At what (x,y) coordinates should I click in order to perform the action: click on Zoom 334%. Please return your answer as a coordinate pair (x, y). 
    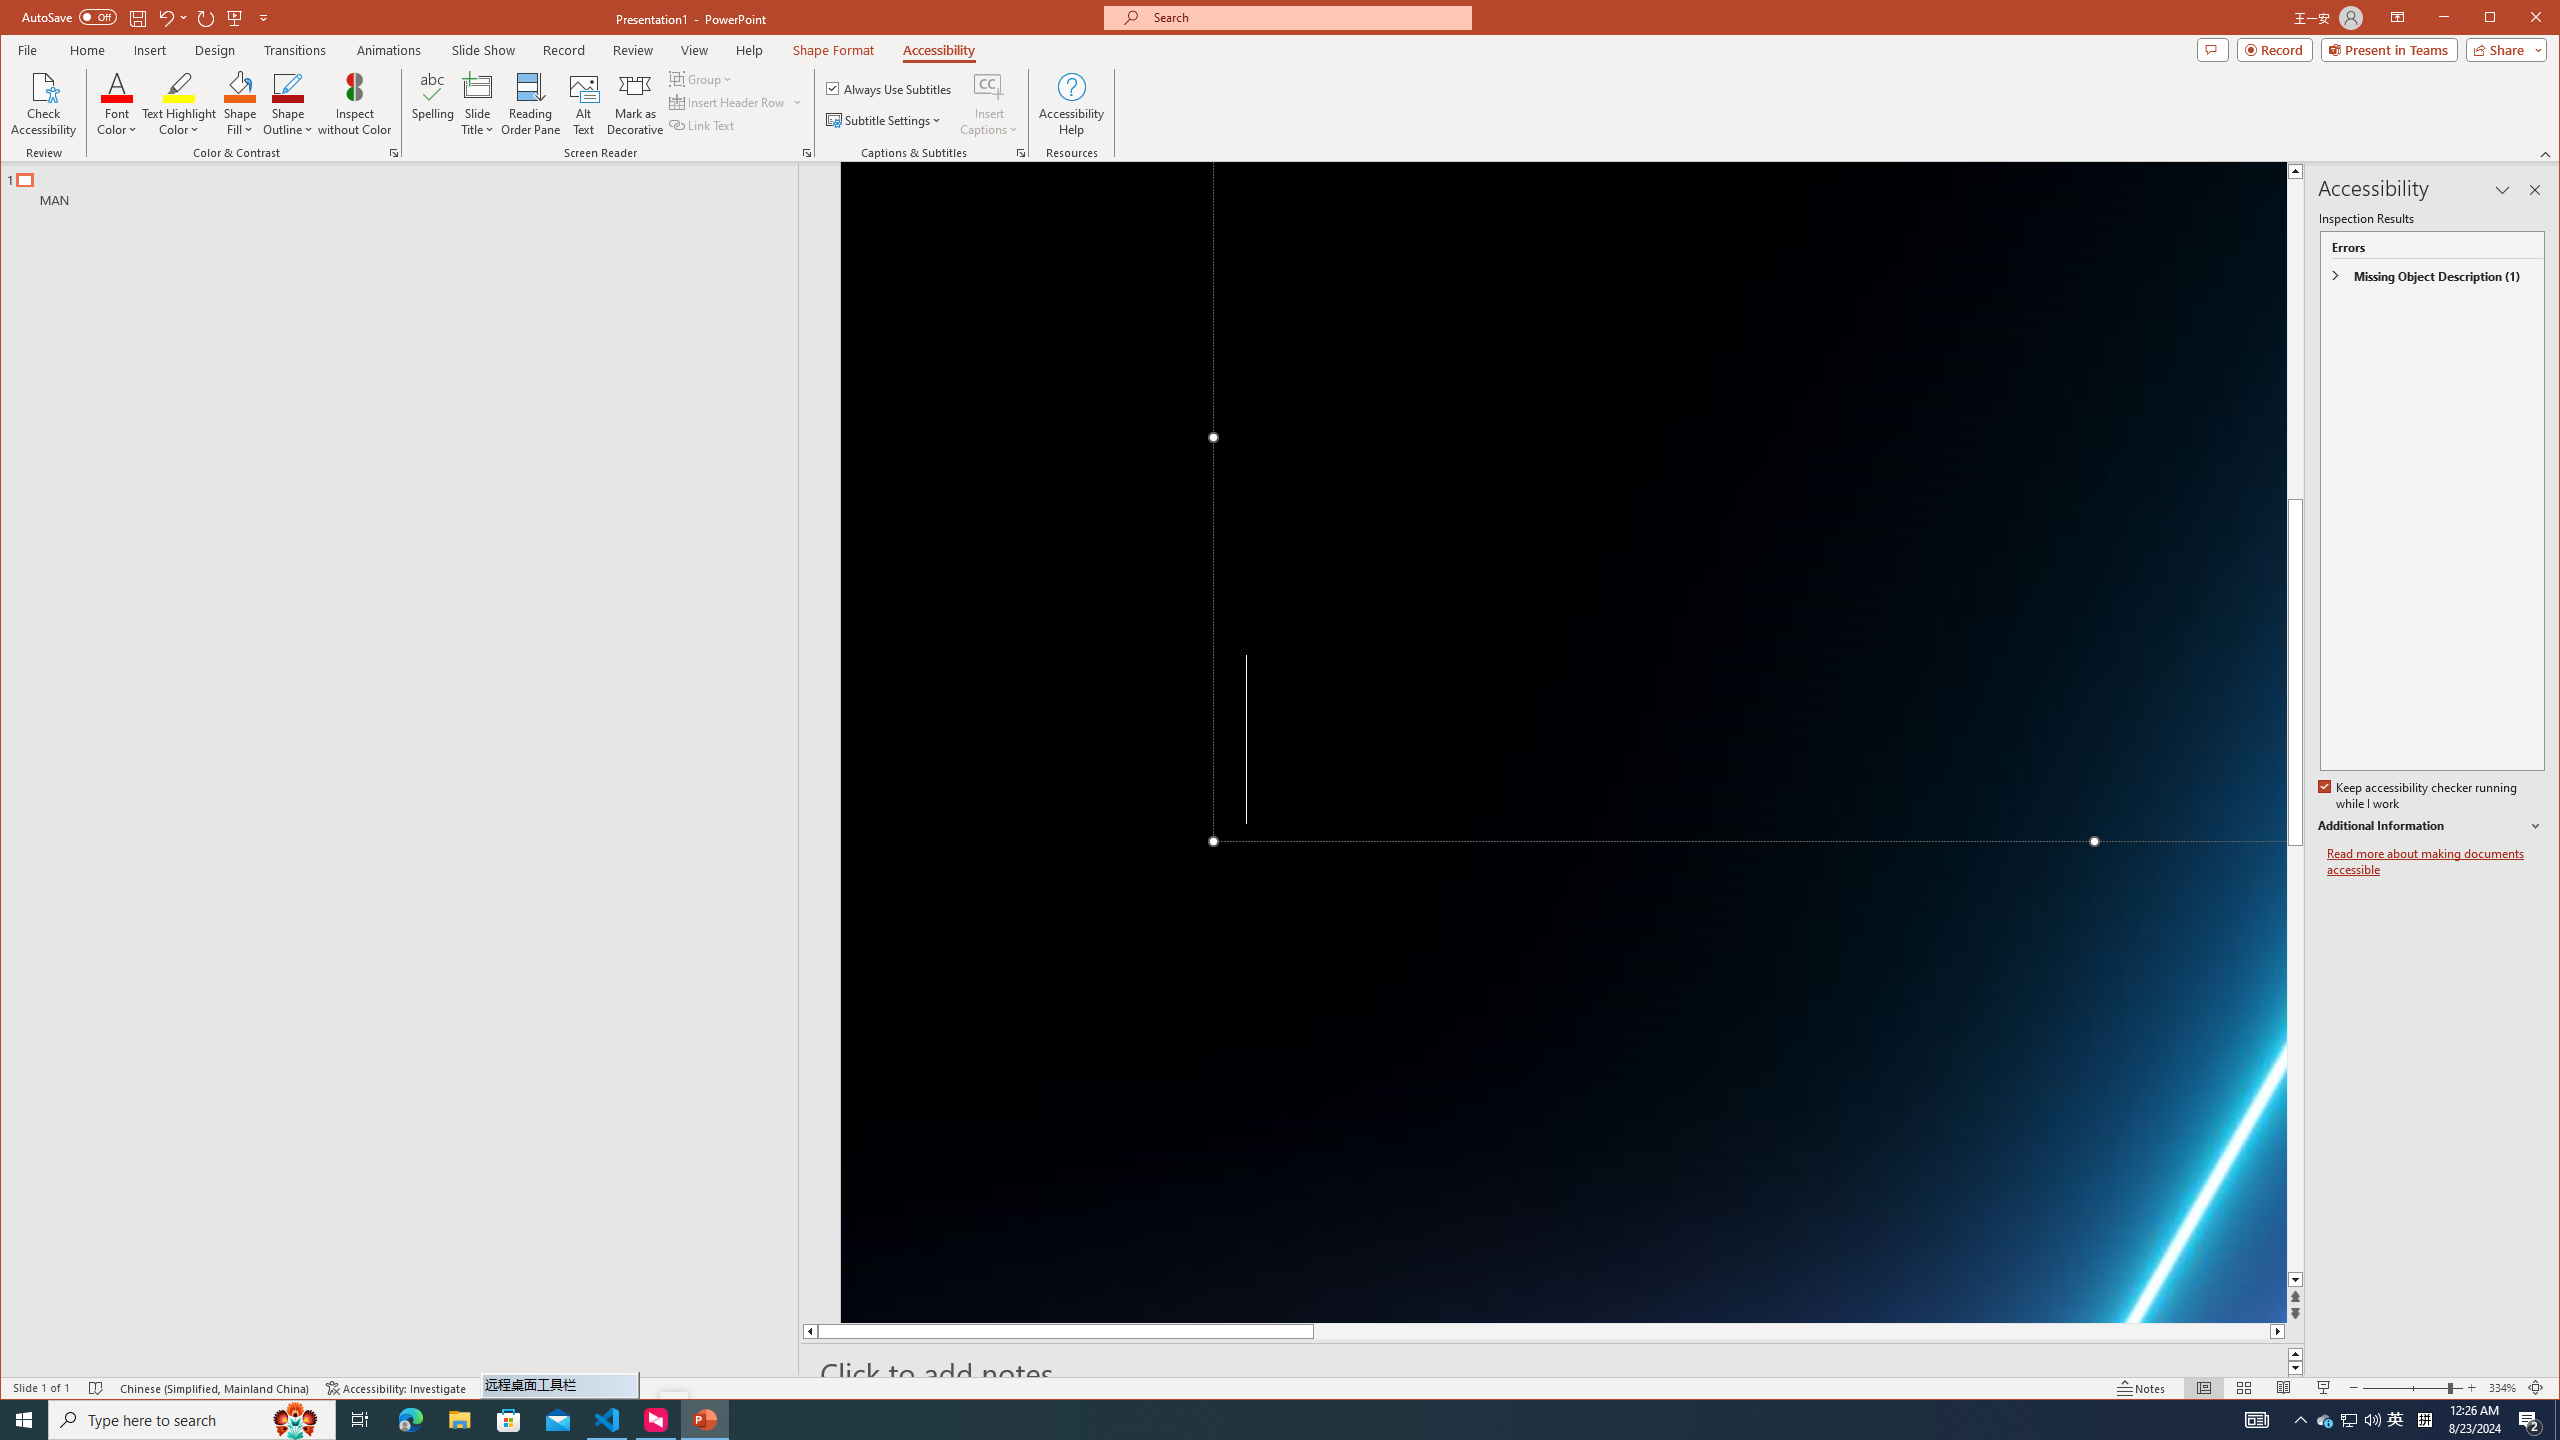
    Looking at the image, I should click on (2502, 1388).